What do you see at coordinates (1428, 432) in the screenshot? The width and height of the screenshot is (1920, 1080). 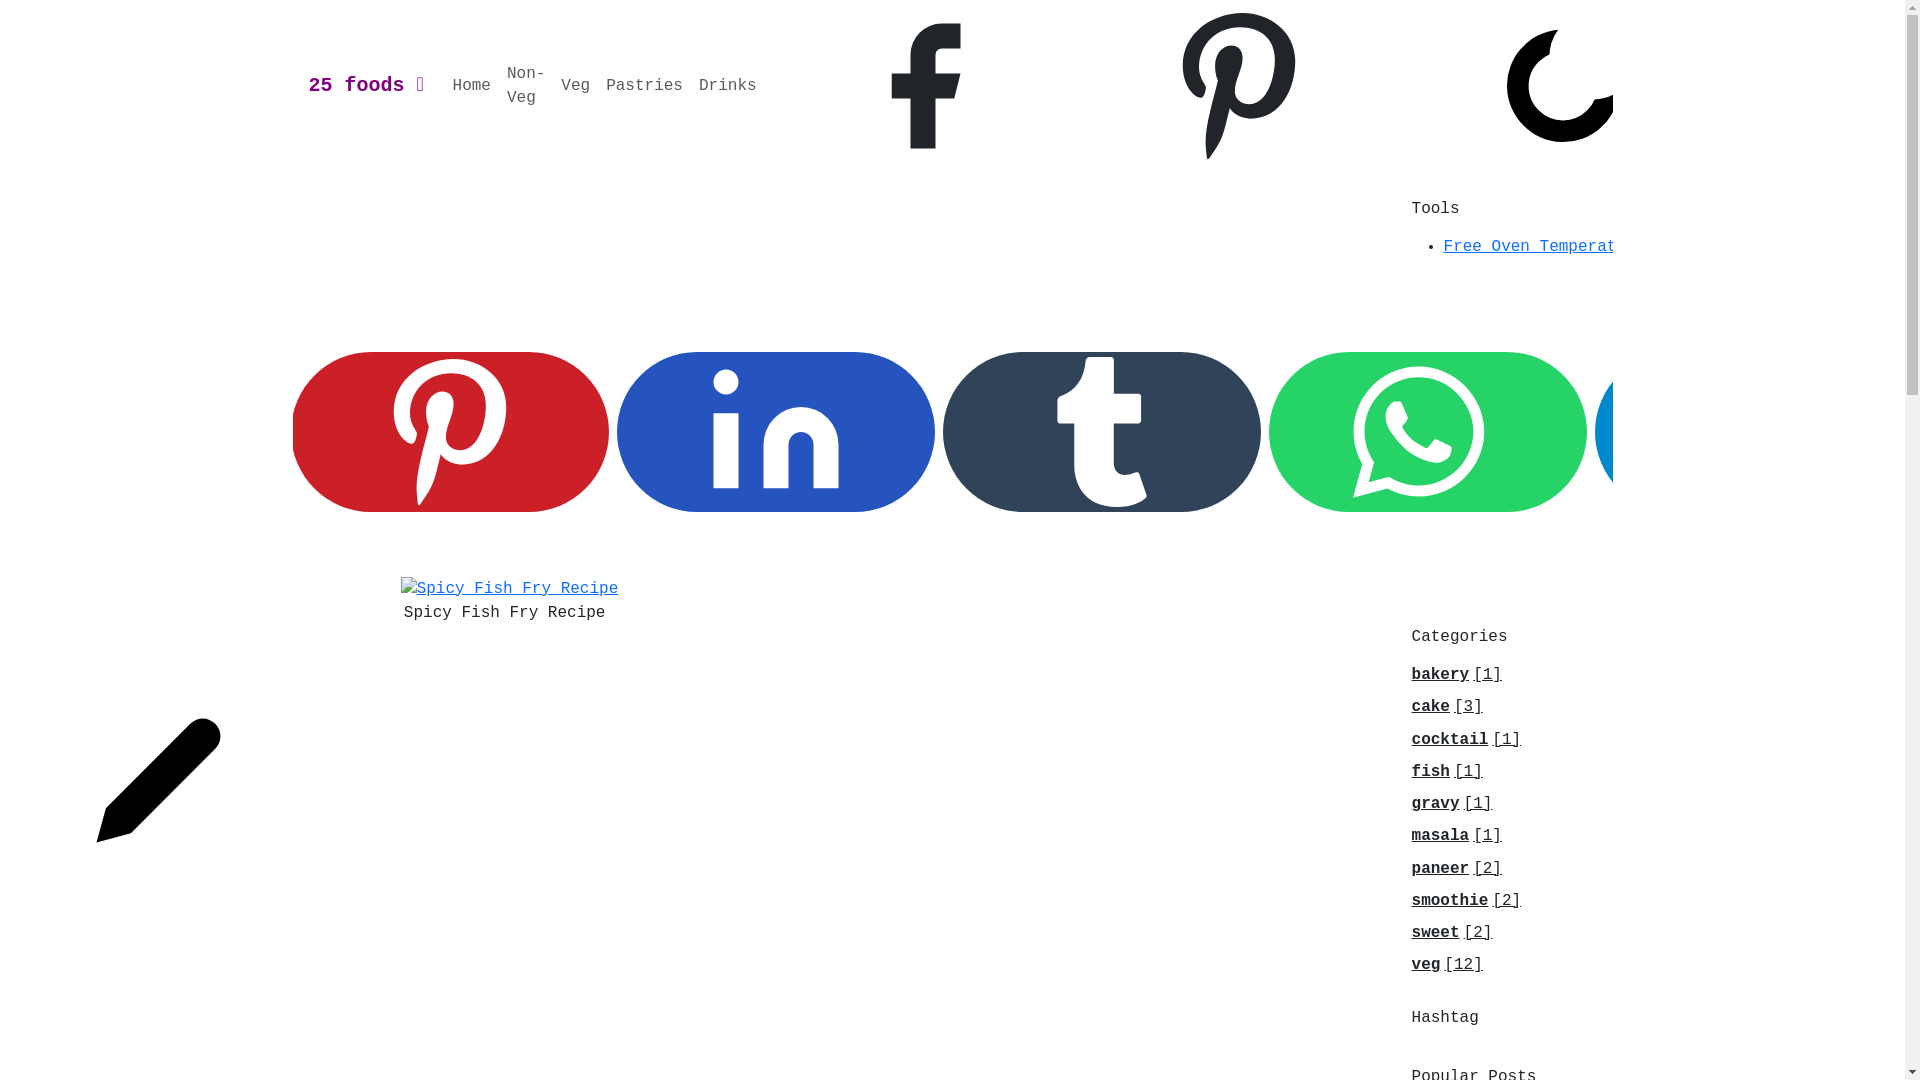 I see `Share to whatsapp` at bounding box center [1428, 432].